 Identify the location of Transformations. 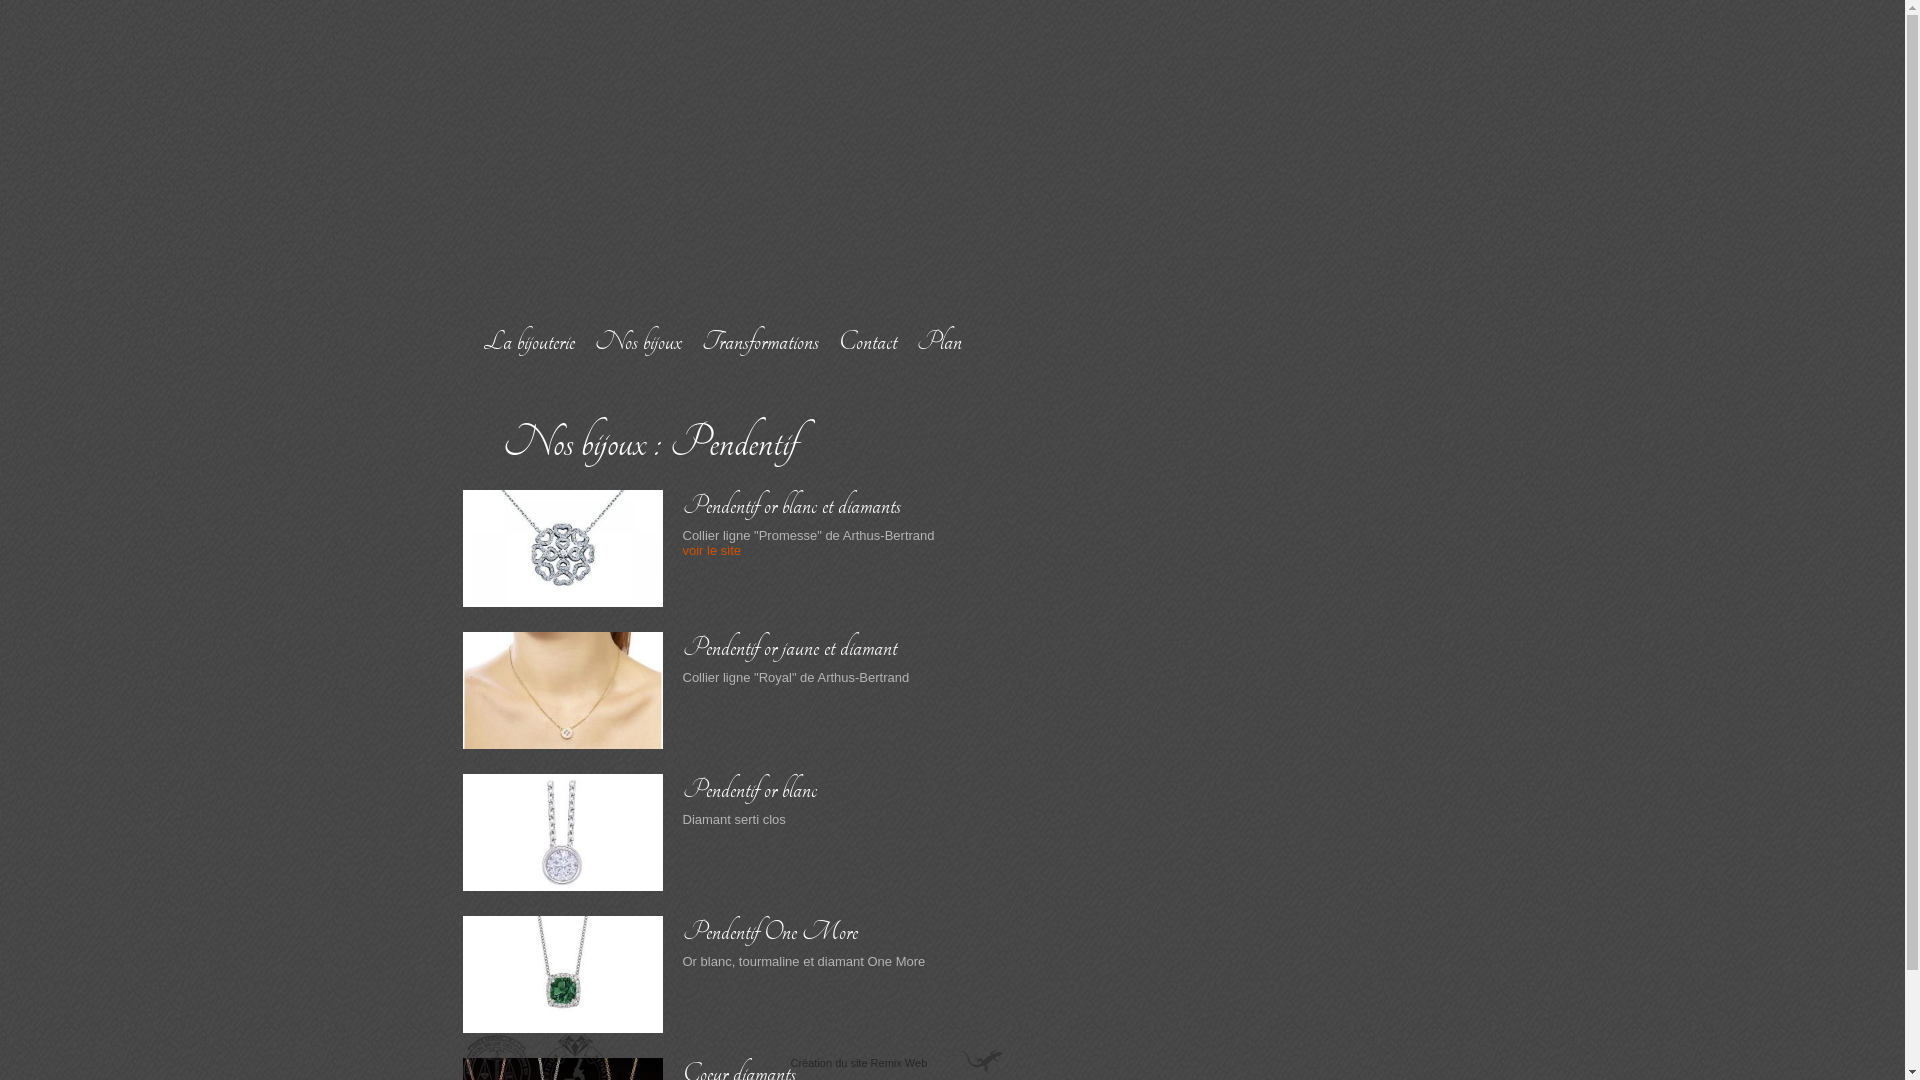
(760, 342).